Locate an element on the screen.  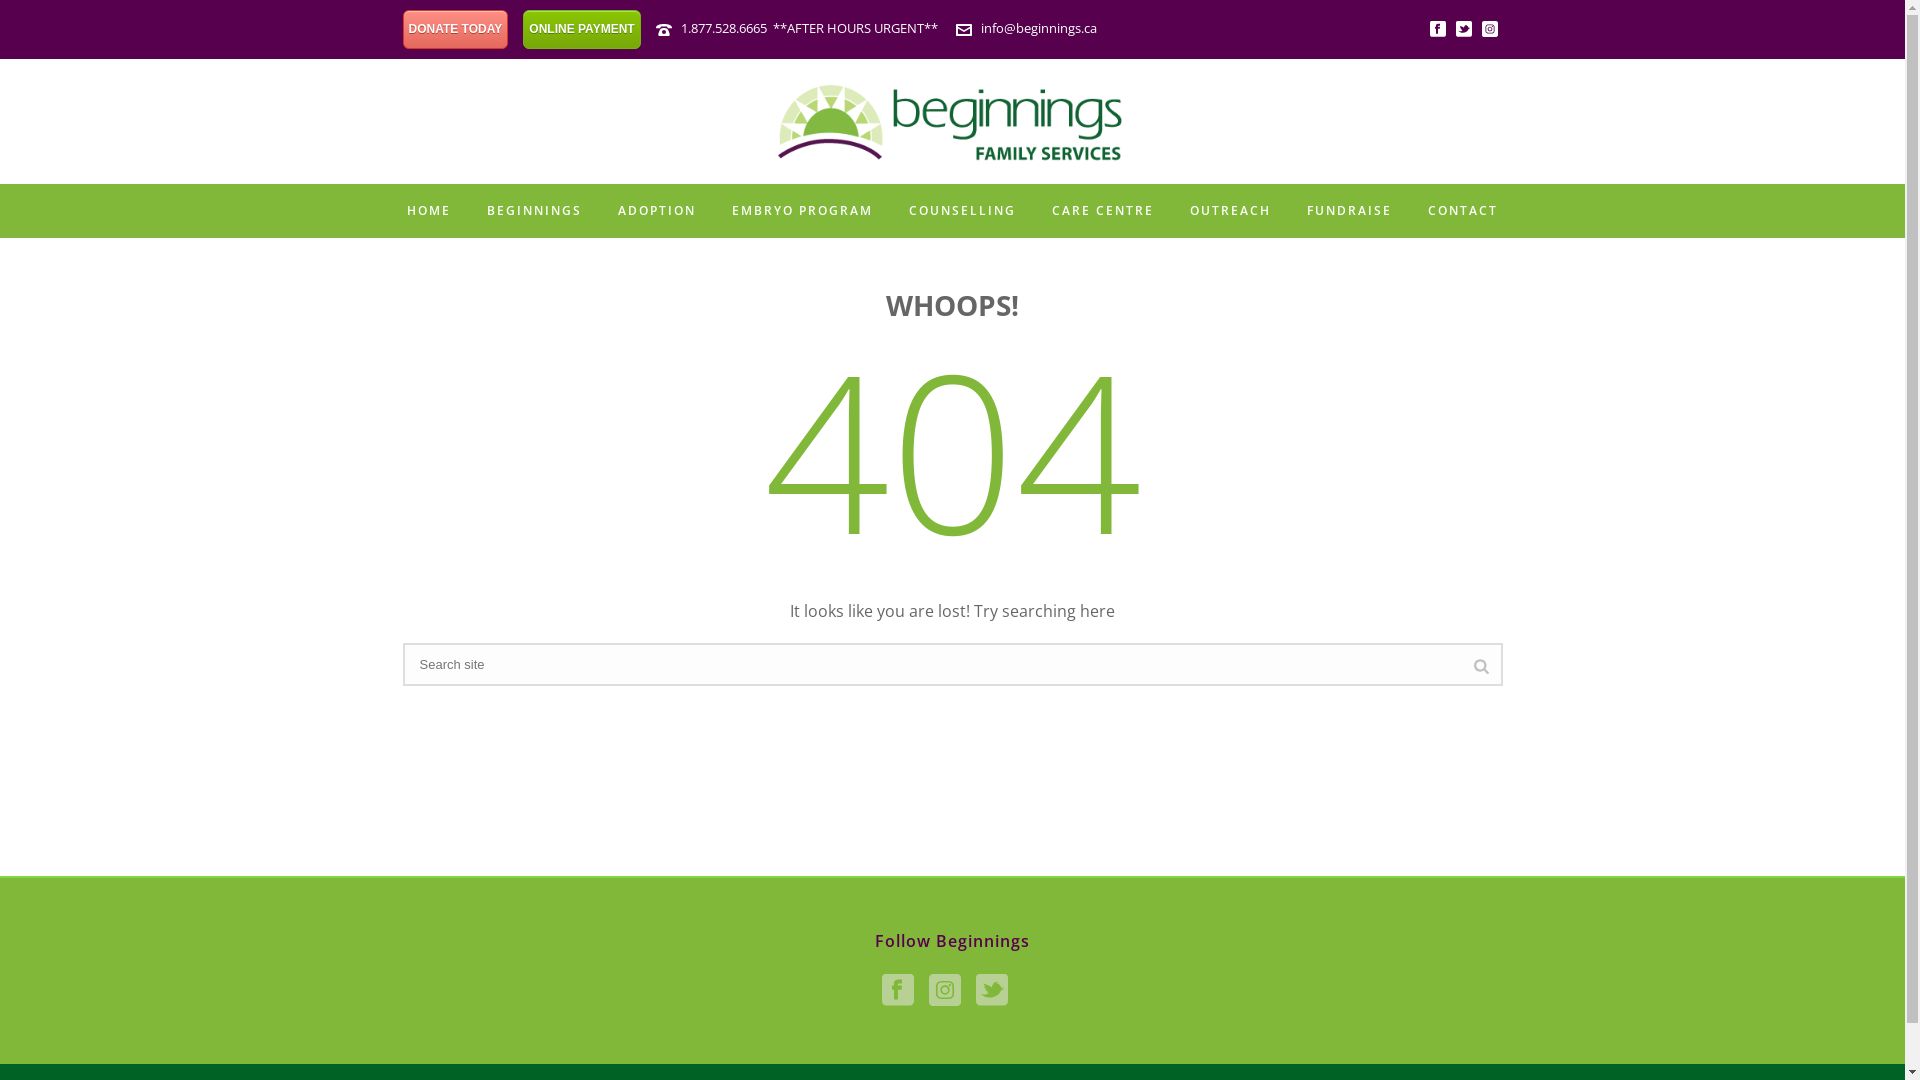
Beginnings Family Services is located at coordinates (952, 122).